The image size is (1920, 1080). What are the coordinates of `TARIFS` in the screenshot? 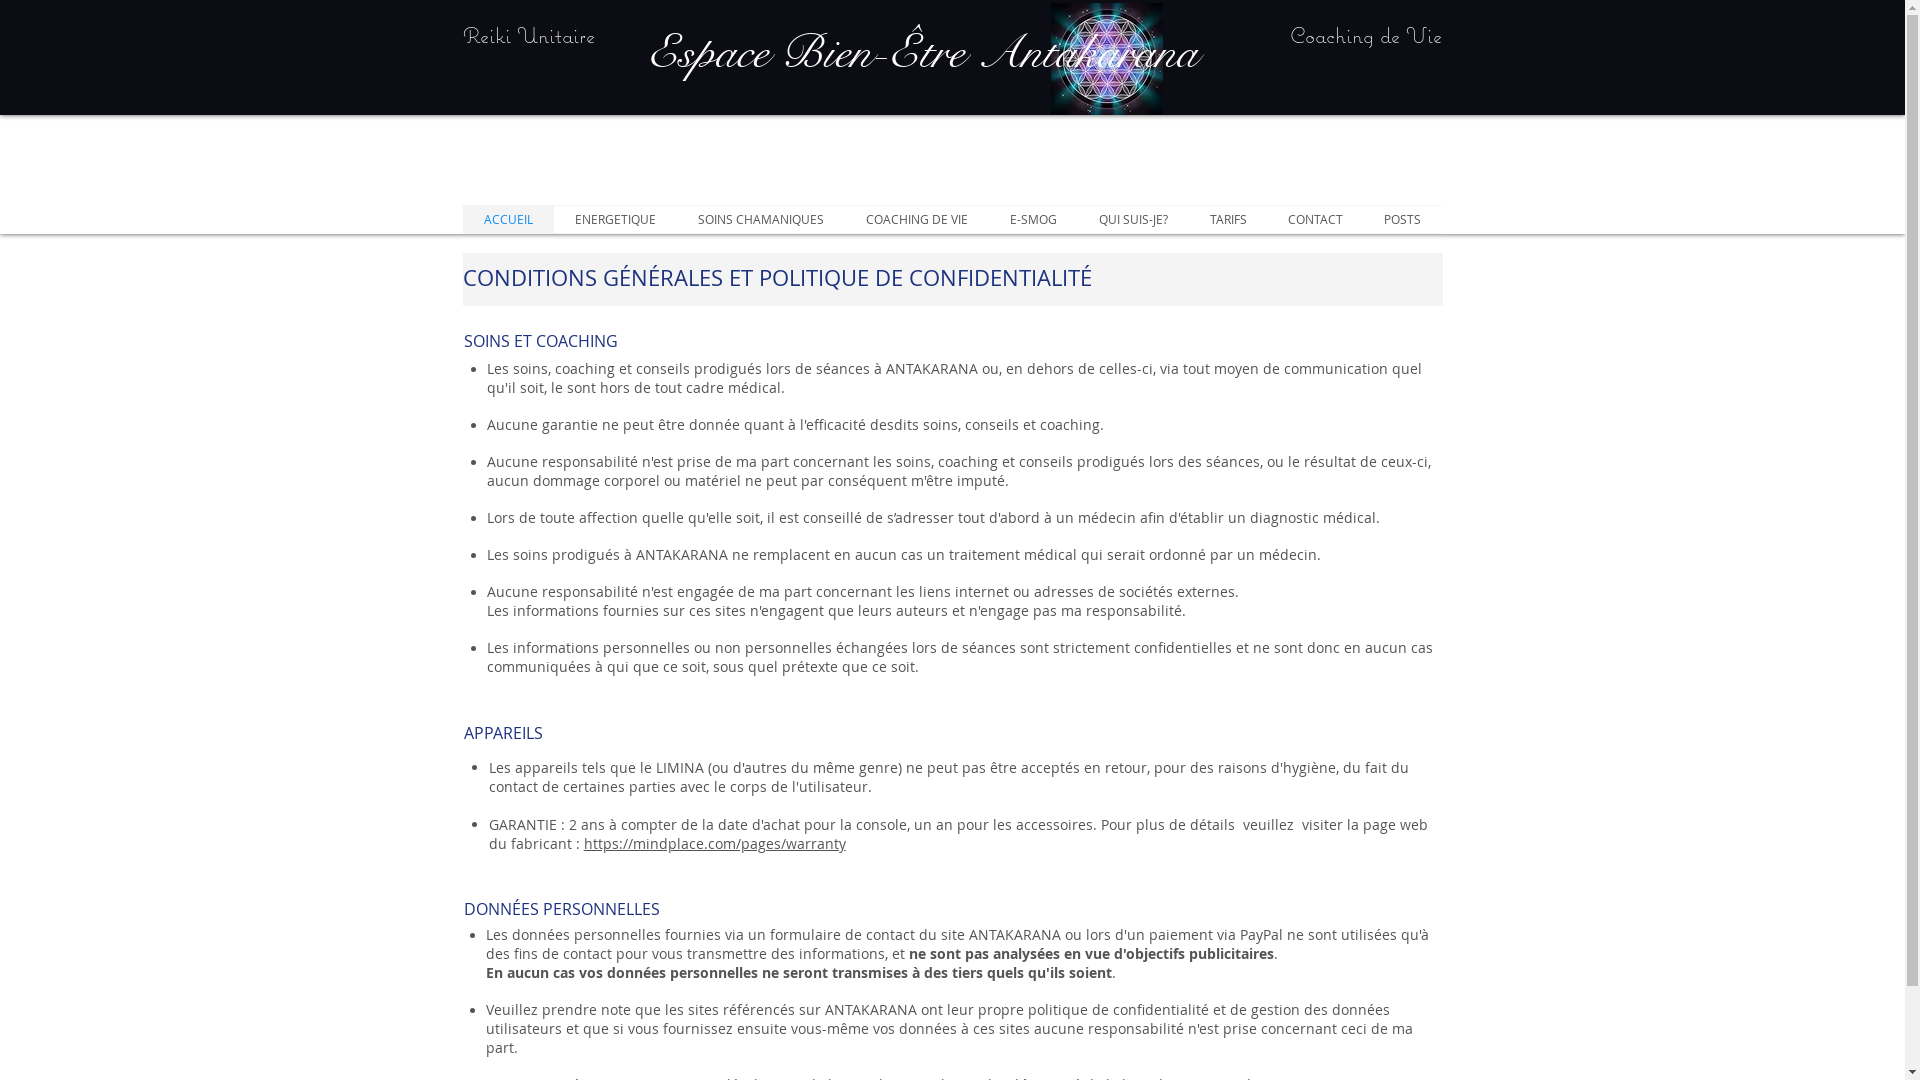 It's located at (1228, 220).